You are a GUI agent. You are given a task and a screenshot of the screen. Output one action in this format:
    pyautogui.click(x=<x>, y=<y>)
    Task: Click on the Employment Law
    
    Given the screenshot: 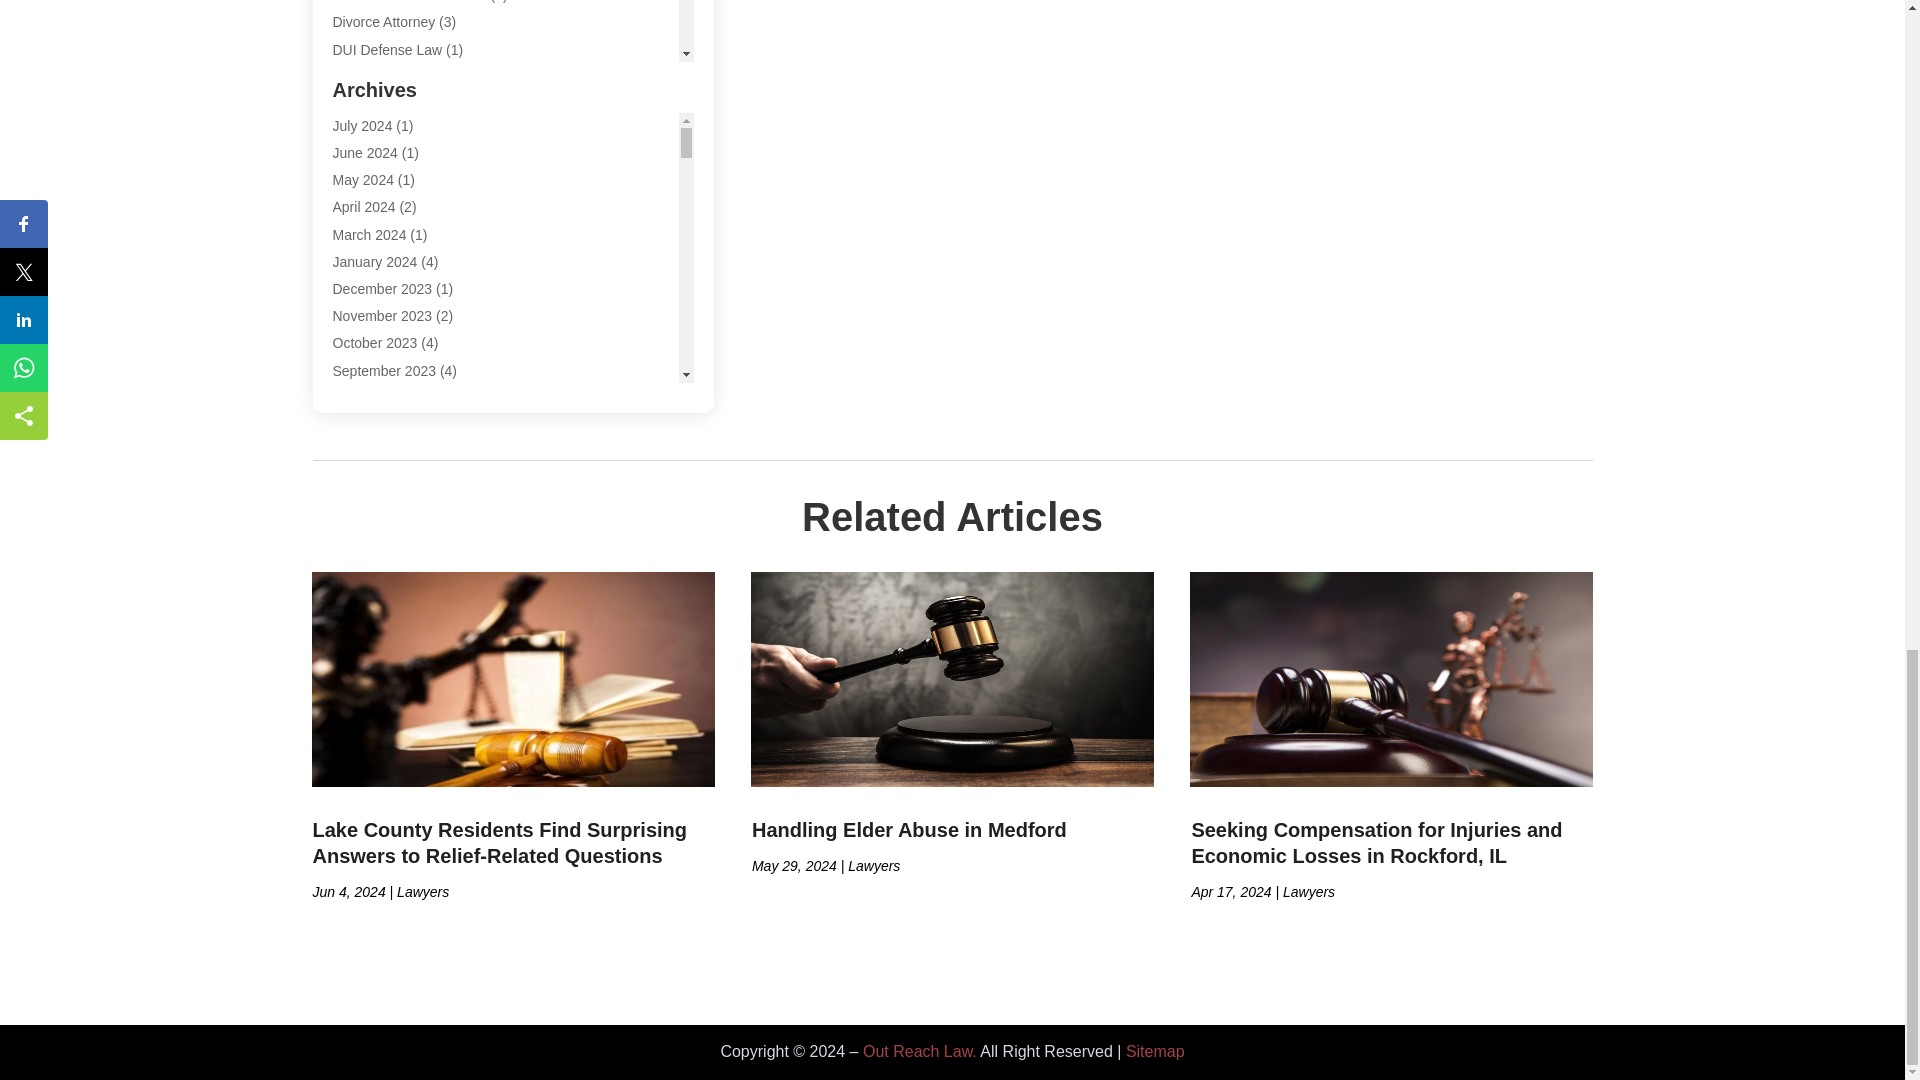 What is the action you would take?
    pyautogui.click(x=386, y=104)
    